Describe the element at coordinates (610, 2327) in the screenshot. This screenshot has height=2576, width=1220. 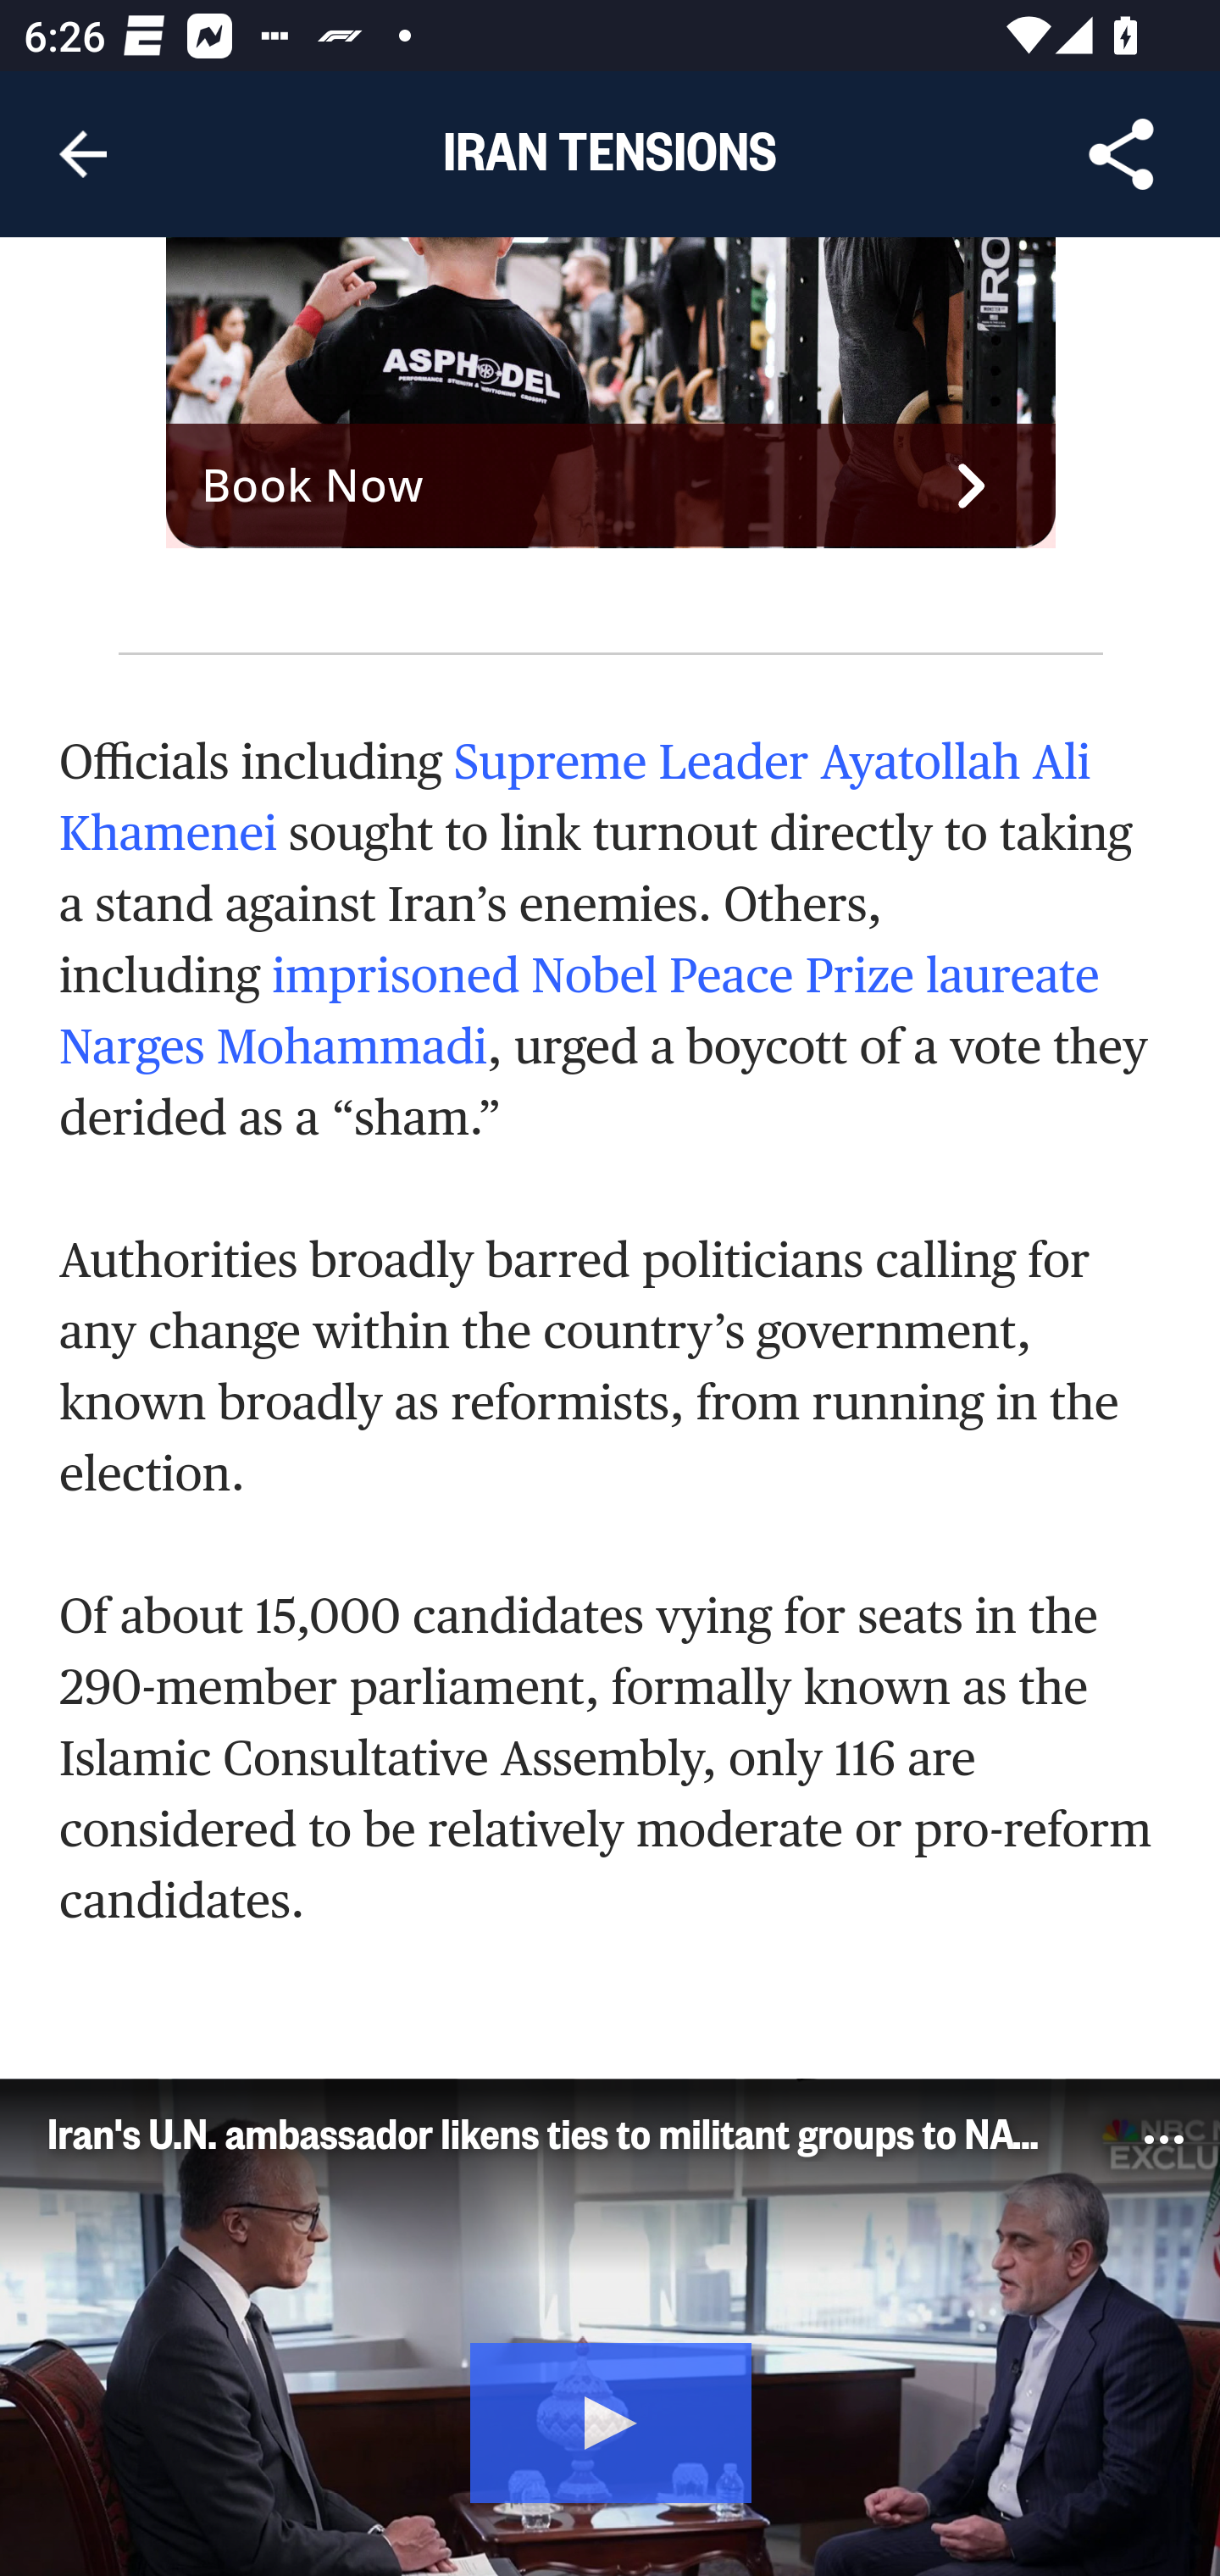
I see `Video Player Unable to play media. Play` at that location.